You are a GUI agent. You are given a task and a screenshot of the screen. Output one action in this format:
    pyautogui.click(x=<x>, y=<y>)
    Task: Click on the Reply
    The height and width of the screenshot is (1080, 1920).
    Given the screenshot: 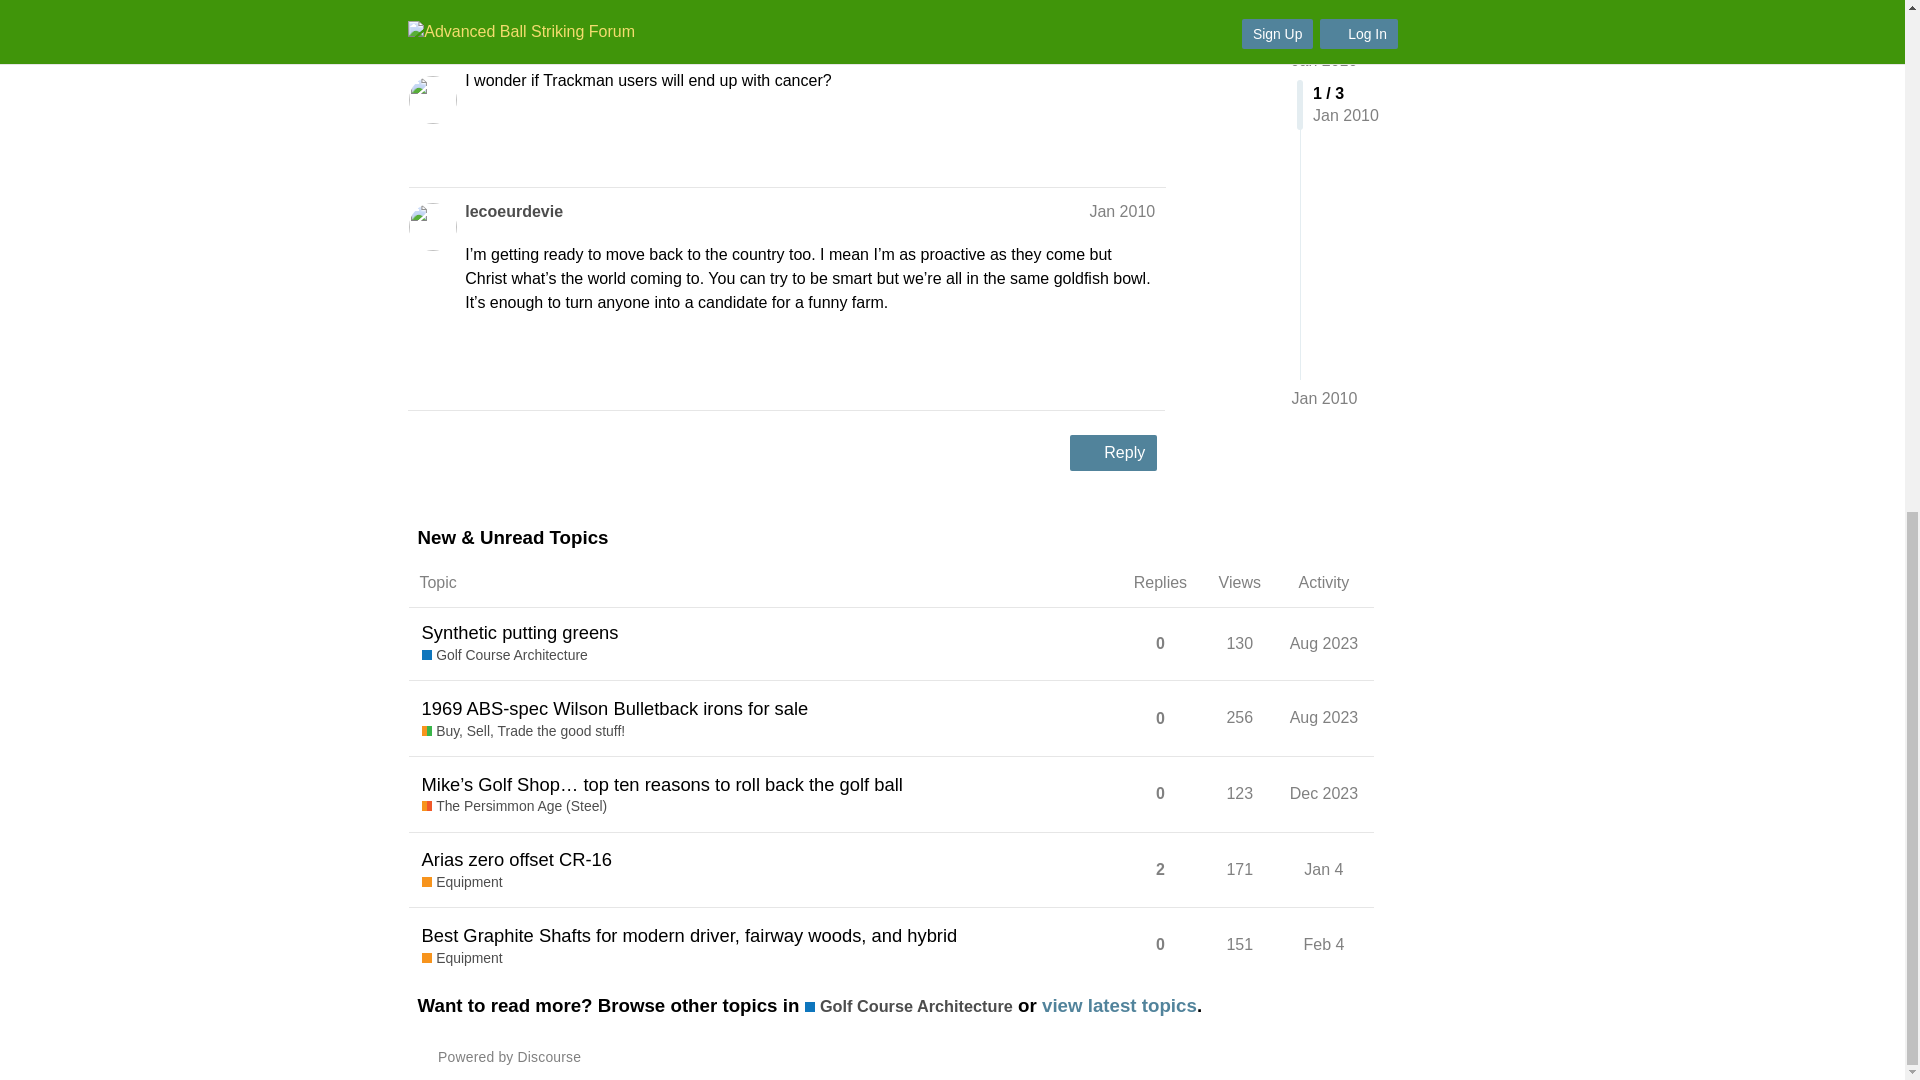 What is the action you would take?
    pyautogui.click(x=1113, y=452)
    